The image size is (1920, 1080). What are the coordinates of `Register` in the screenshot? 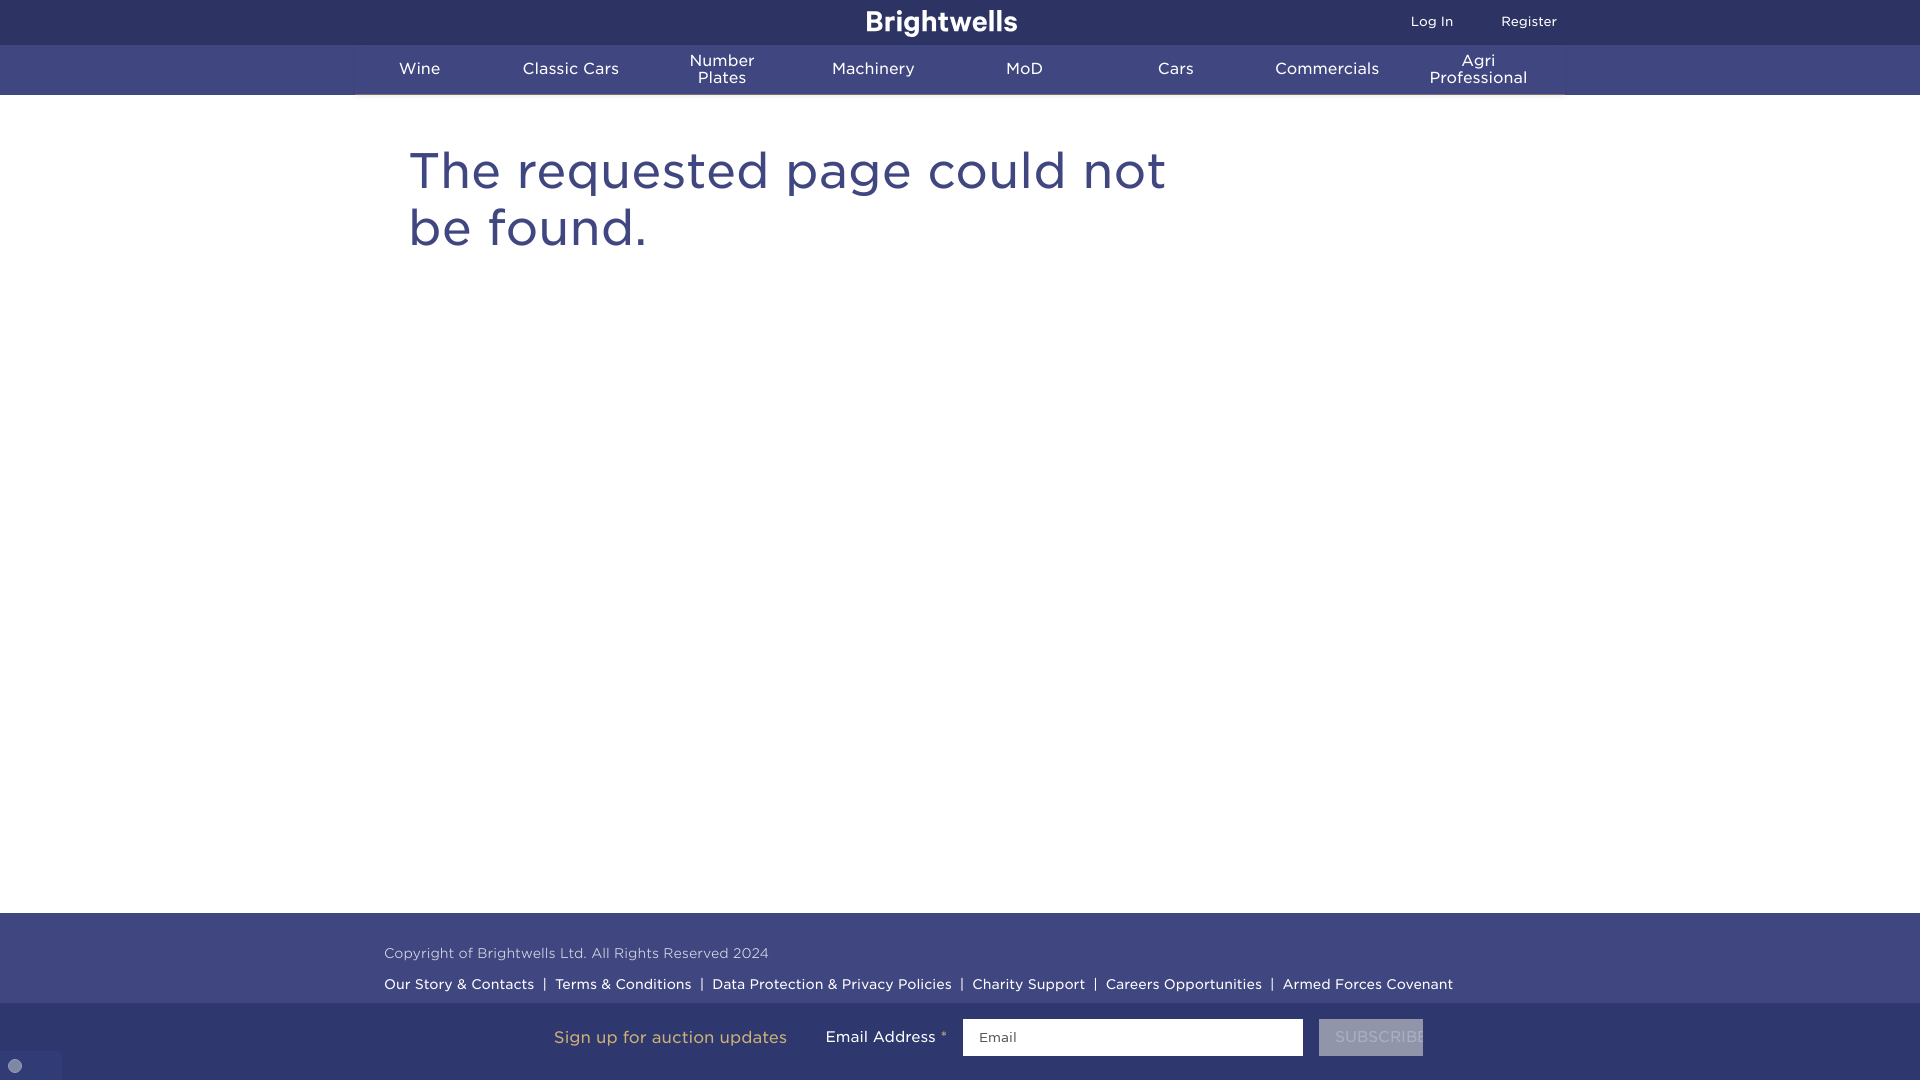 It's located at (1420, 23).